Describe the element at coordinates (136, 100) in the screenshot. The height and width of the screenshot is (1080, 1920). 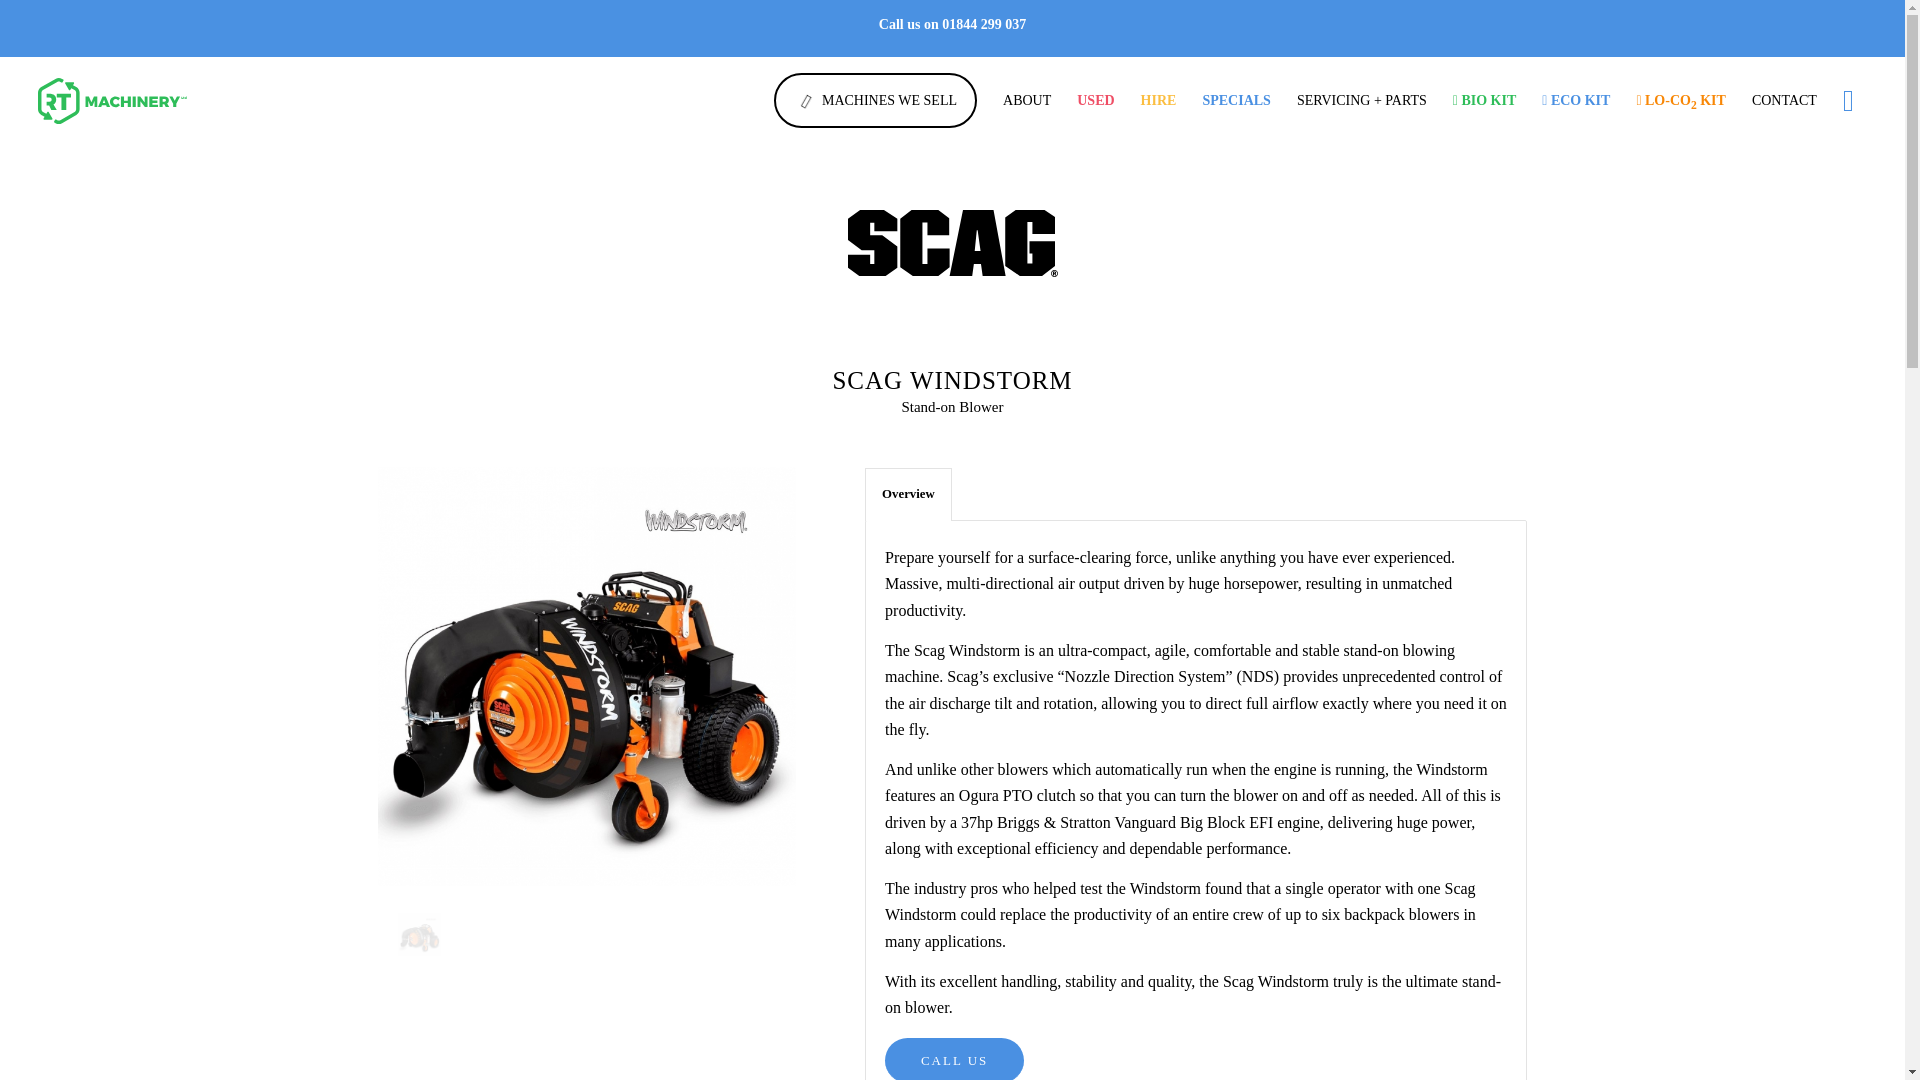
I see `rt-logo-green` at that location.